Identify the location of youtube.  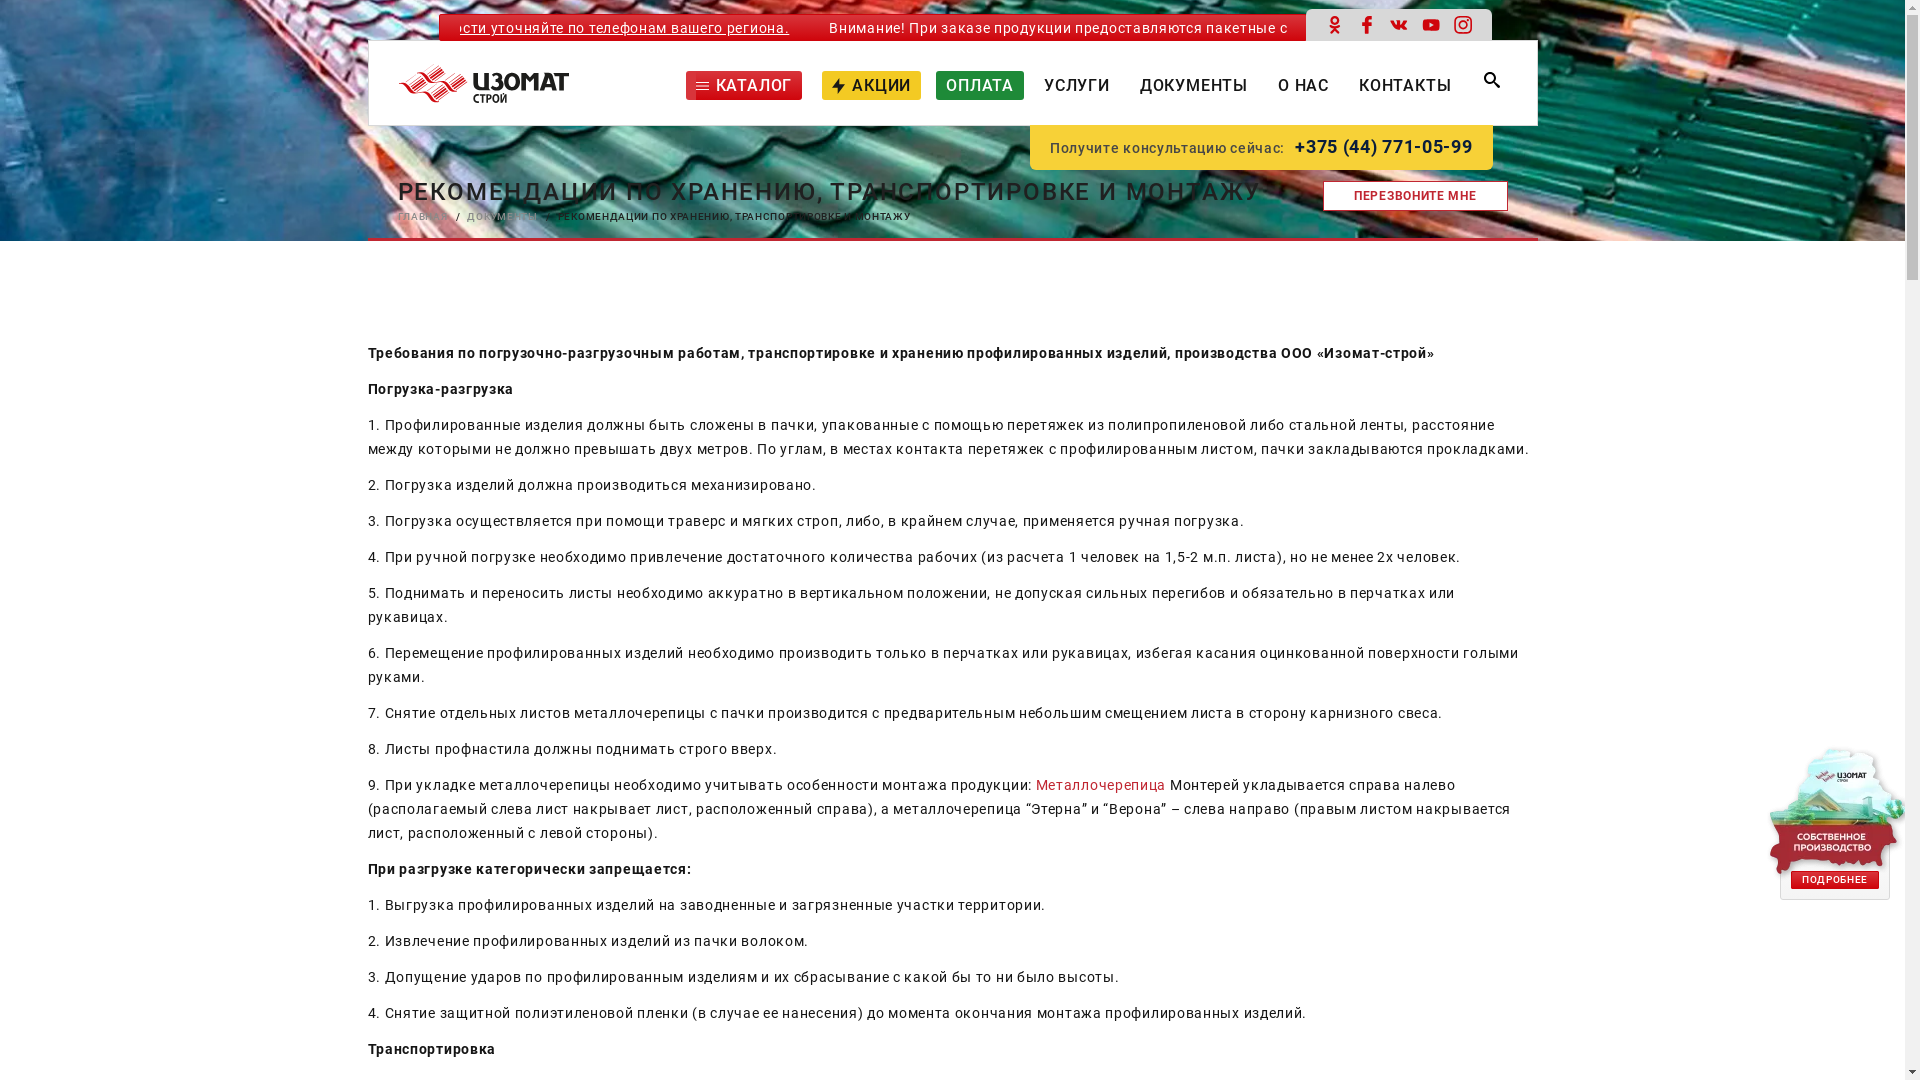
(1430, 24).